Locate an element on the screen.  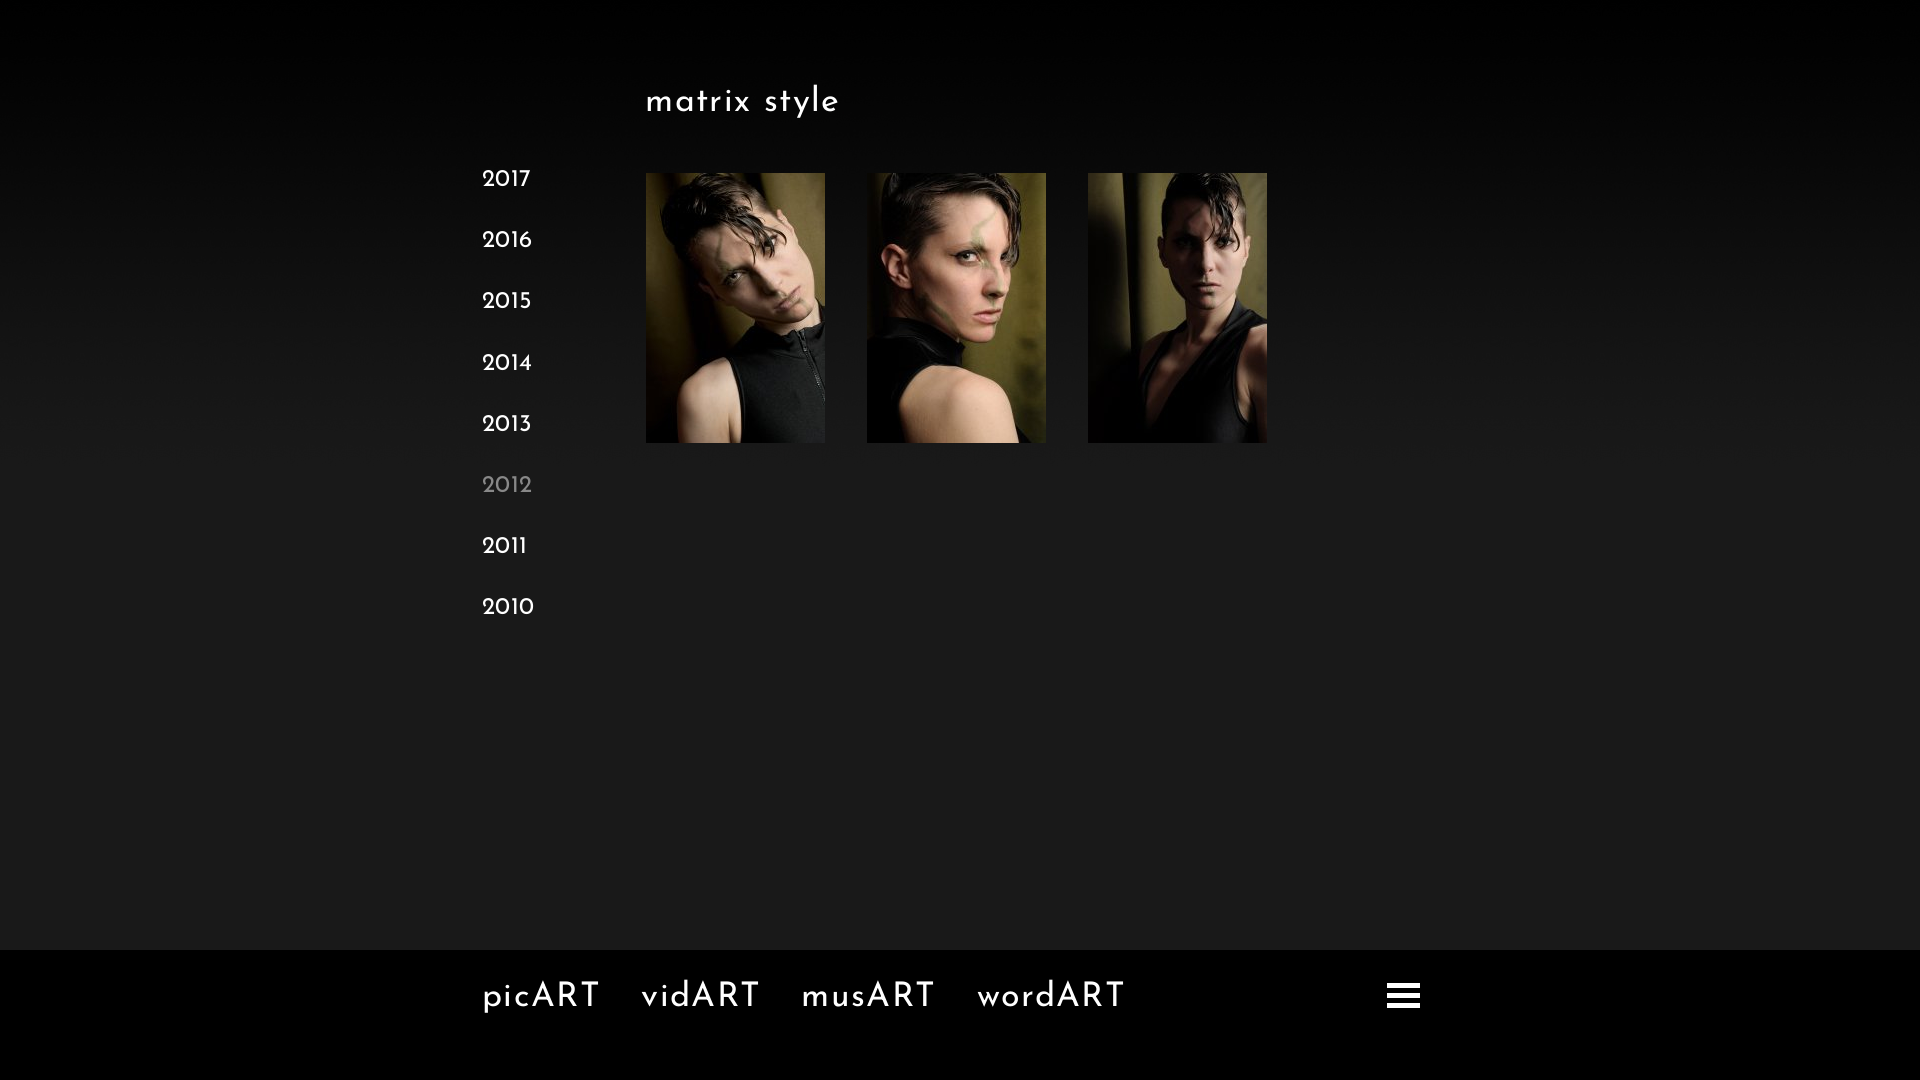
2017 is located at coordinates (507, 180).